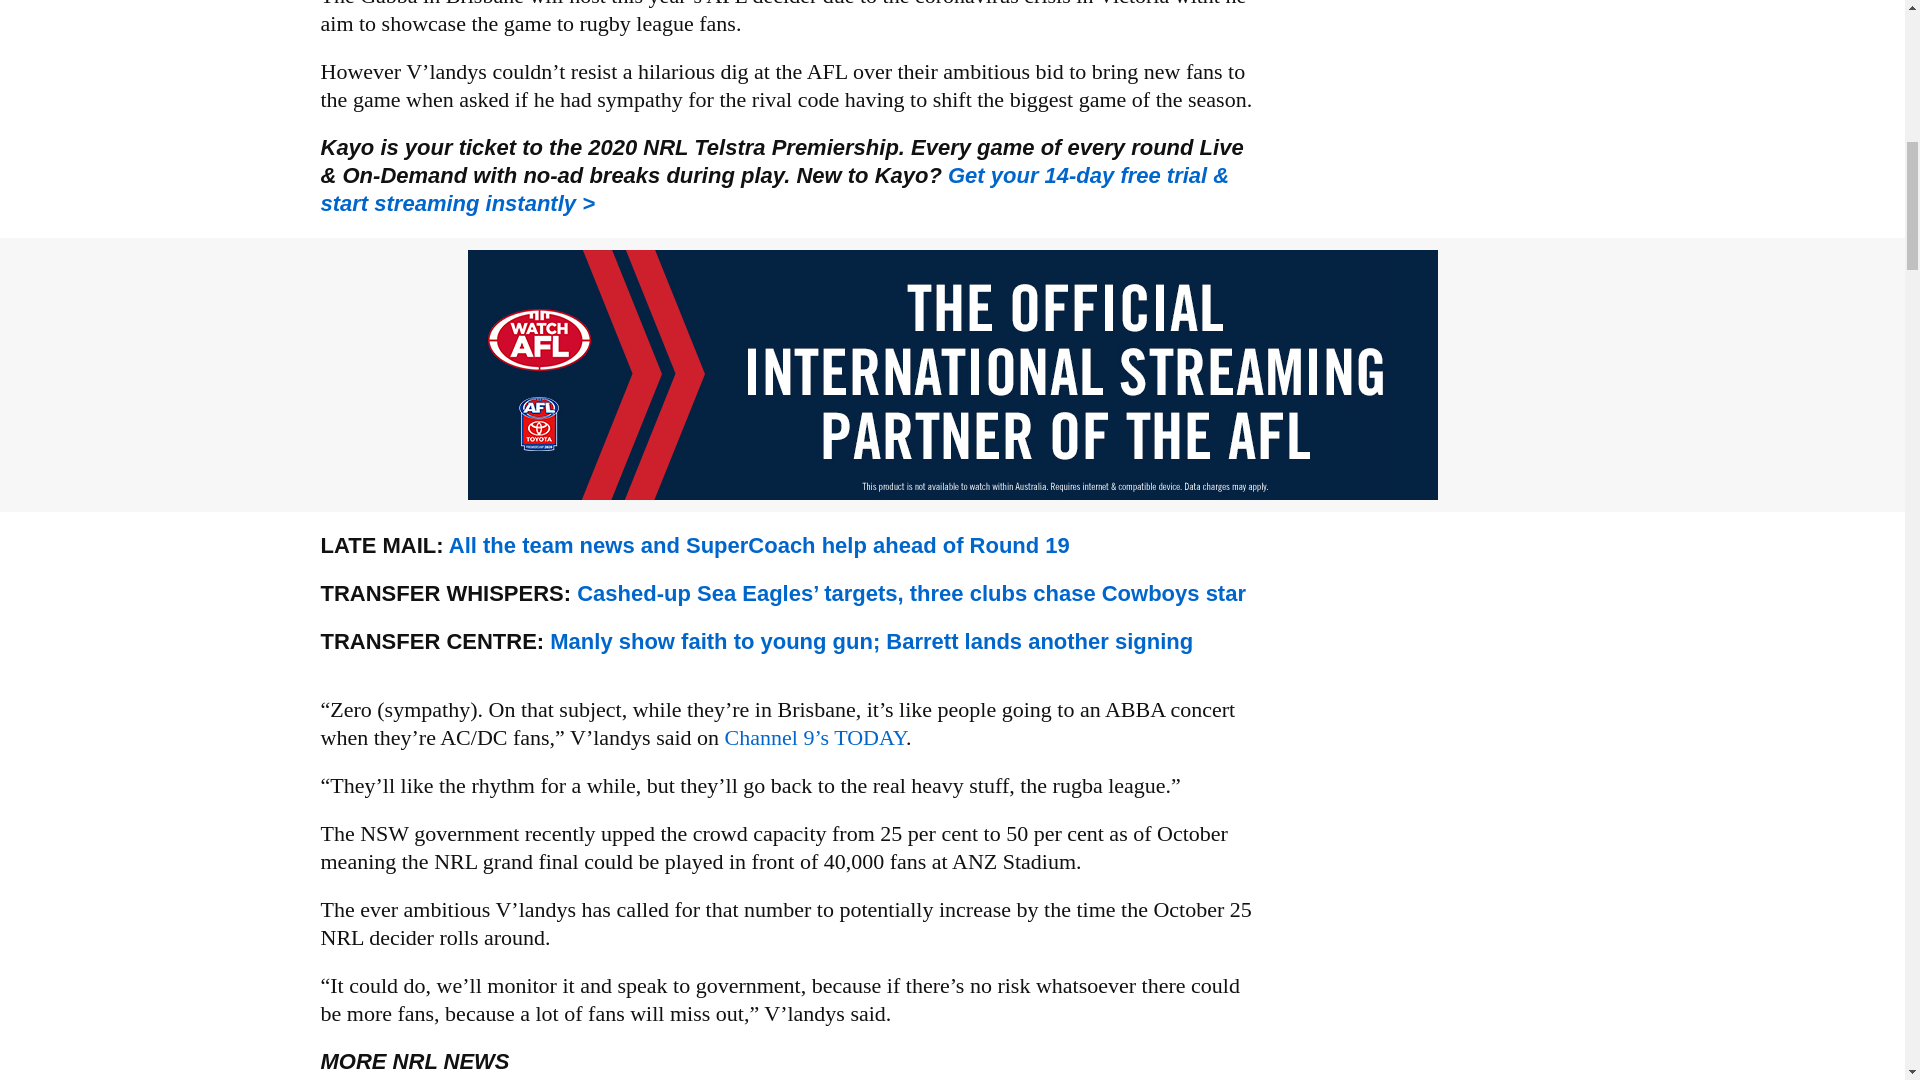 This screenshot has height=1080, width=1920. What do you see at coordinates (759, 546) in the screenshot?
I see `All the team news and SuperCoach help ahead of Round 19` at bounding box center [759, 546].